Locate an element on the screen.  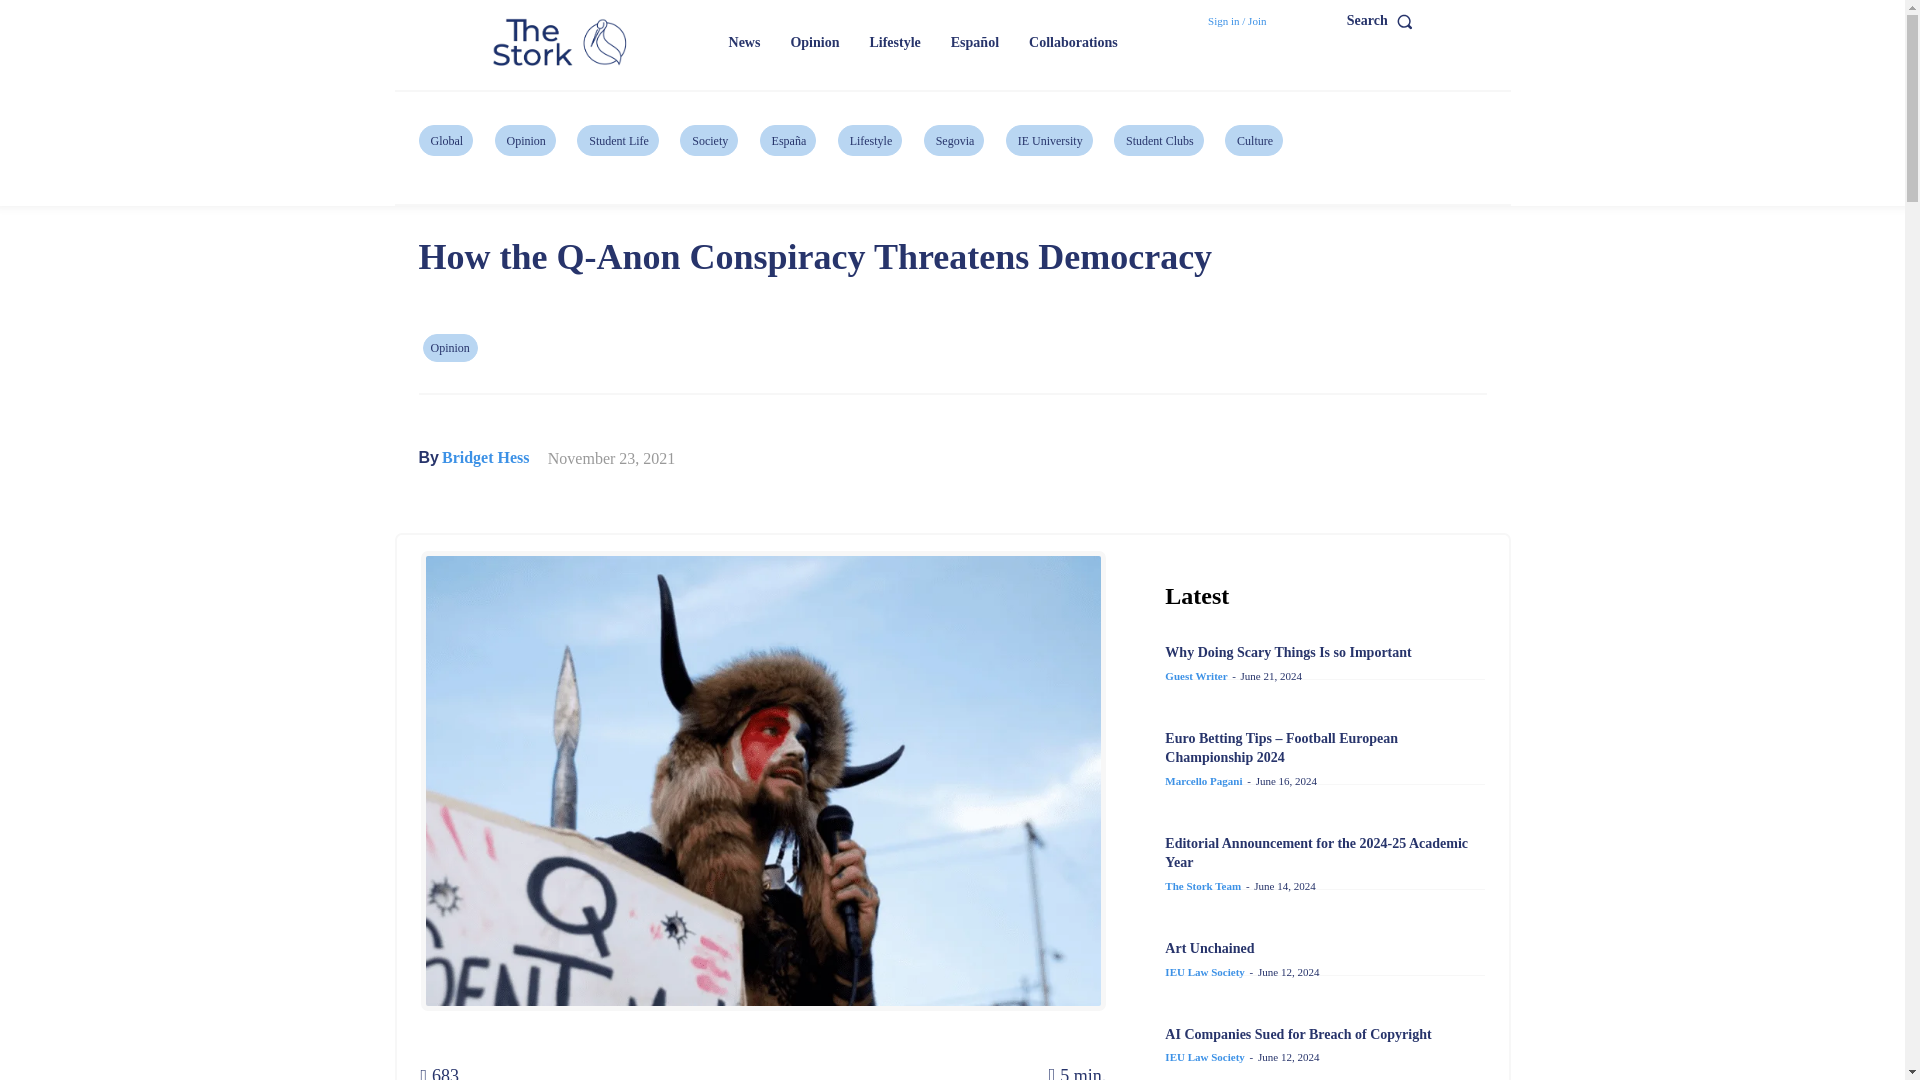
IE University's student newspaper.  is located at coordinates (562, 44).